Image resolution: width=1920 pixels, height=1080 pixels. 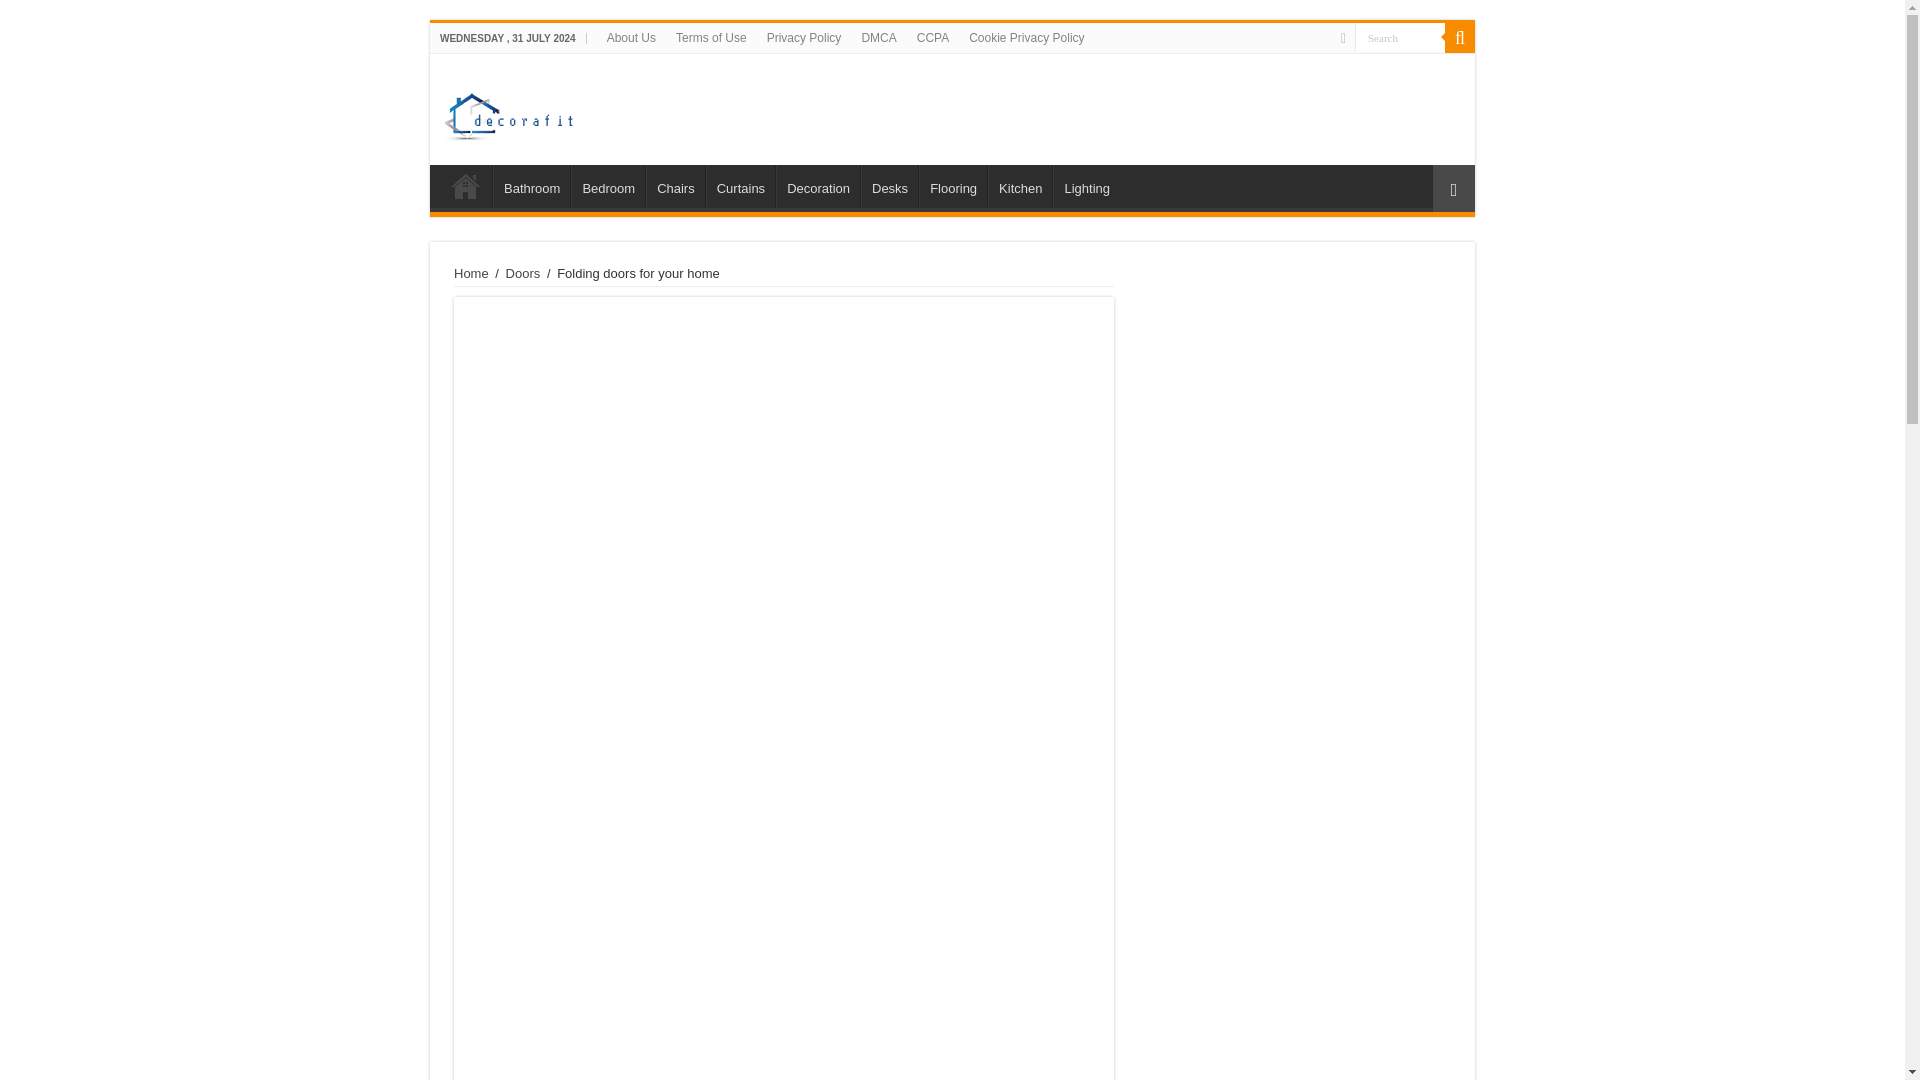 What do you see at coordinates (804, 37) in the screenshot?
I see `Privacy Policy` at bounding box center [804, 37].